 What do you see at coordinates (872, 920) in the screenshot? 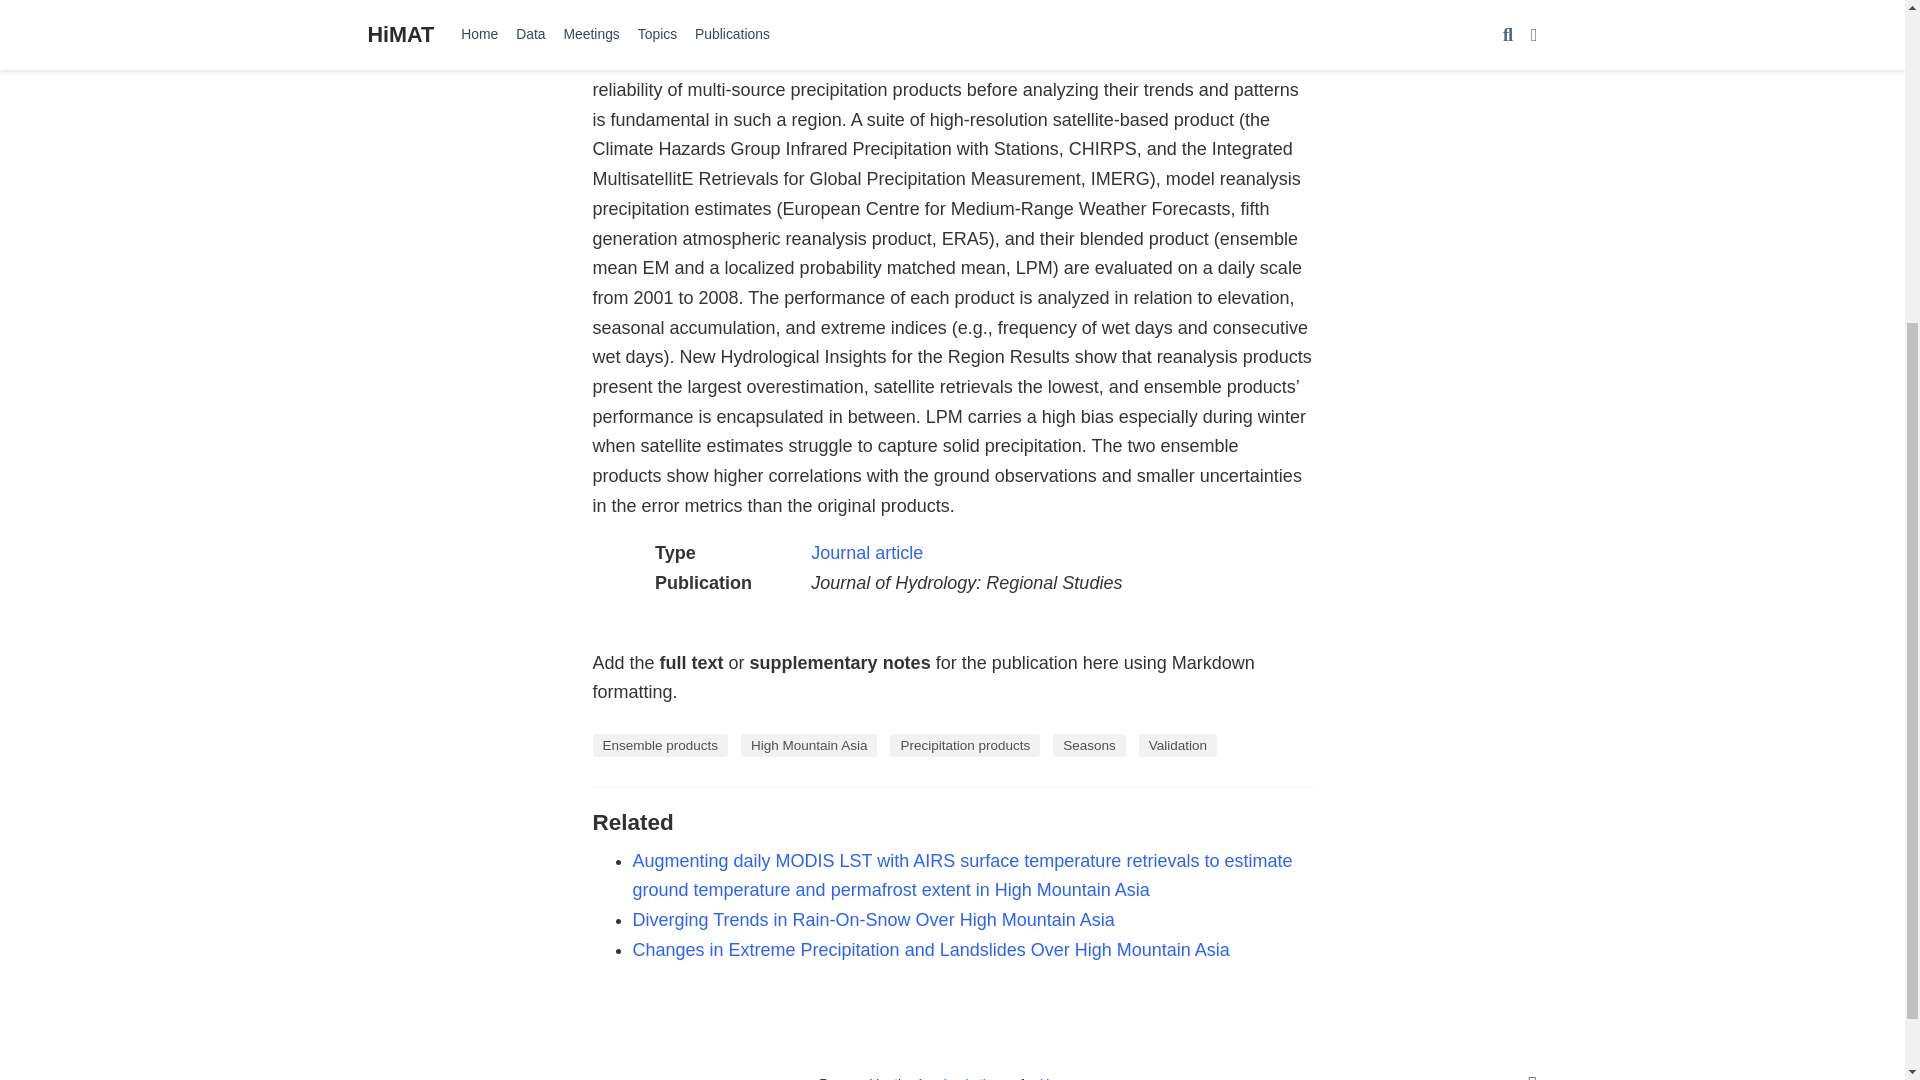
I see `Diverging Trends in Rain-On-Snow Over High Mountain Asia` at bounding box center [872, 920].